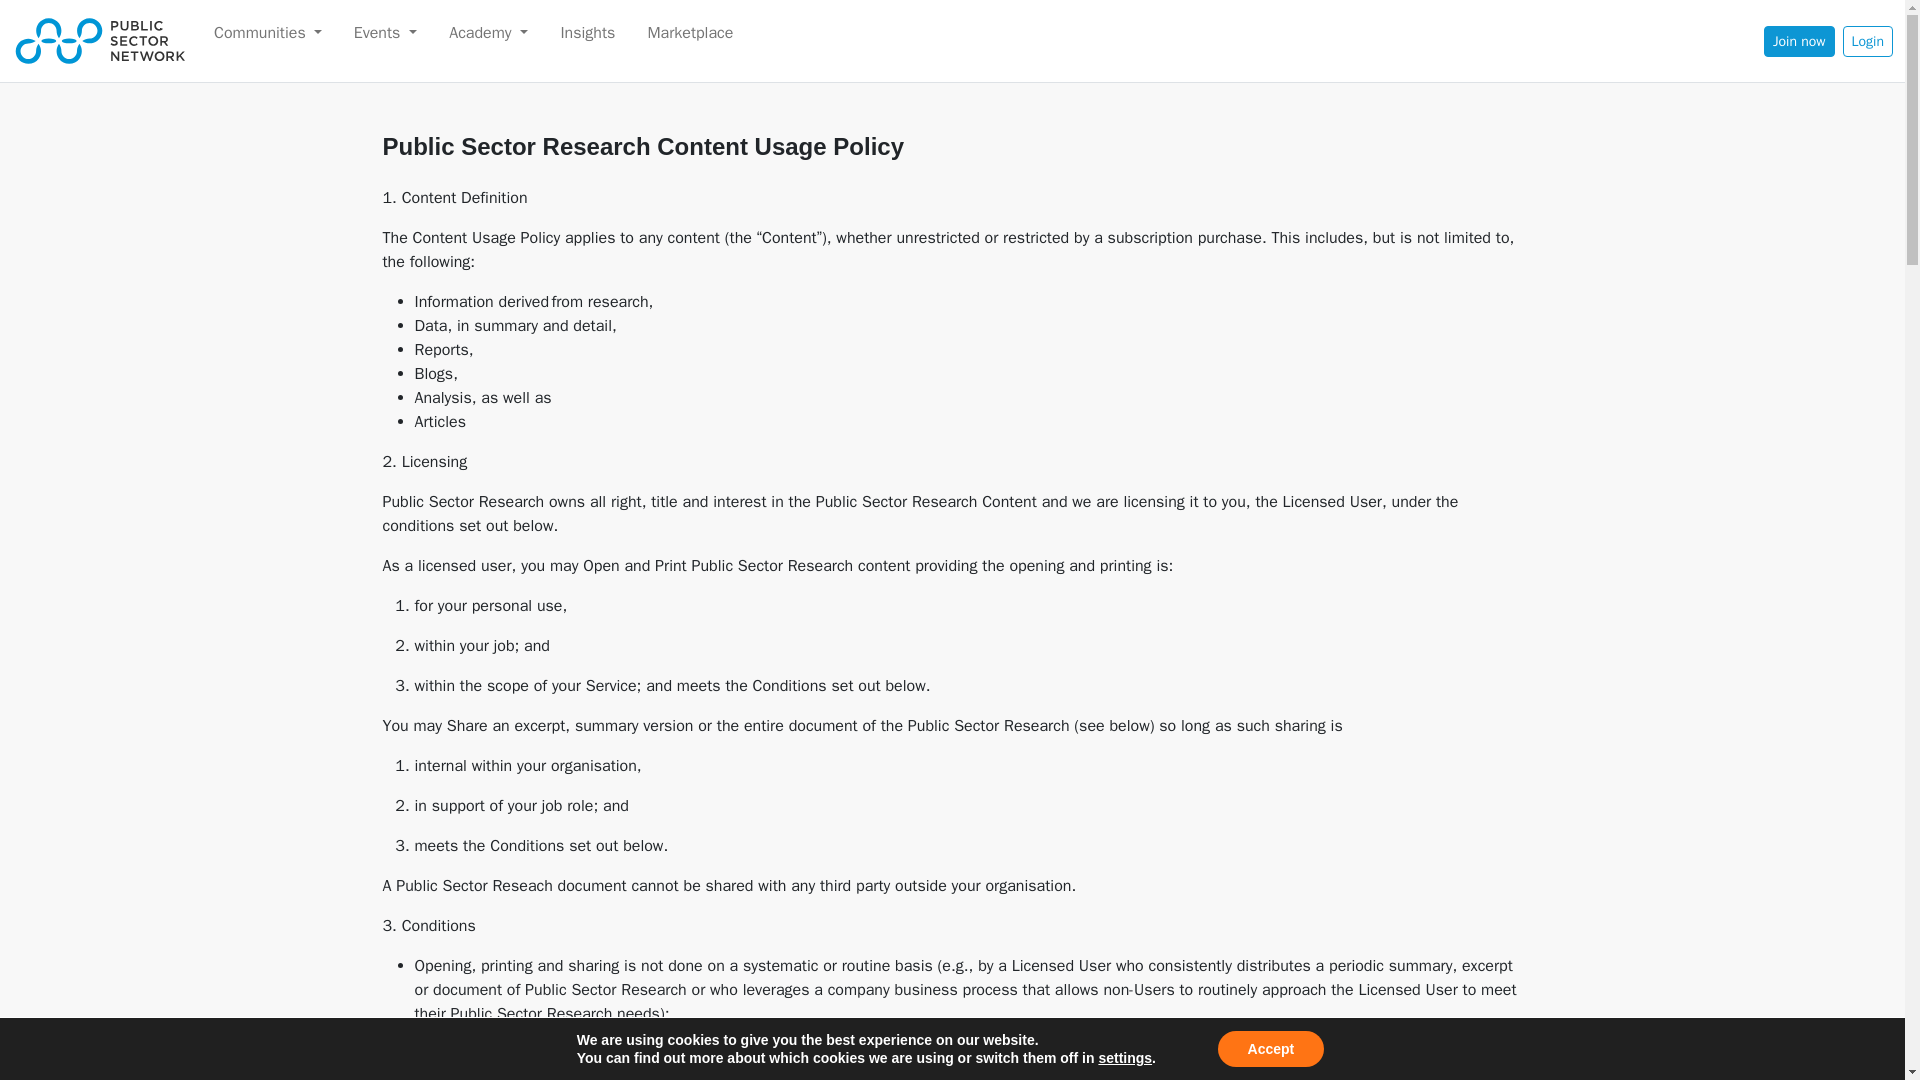 Image resolution: width=1920 pixels, height=1080 pixels. I want to click on Insights, so click(587, 32).